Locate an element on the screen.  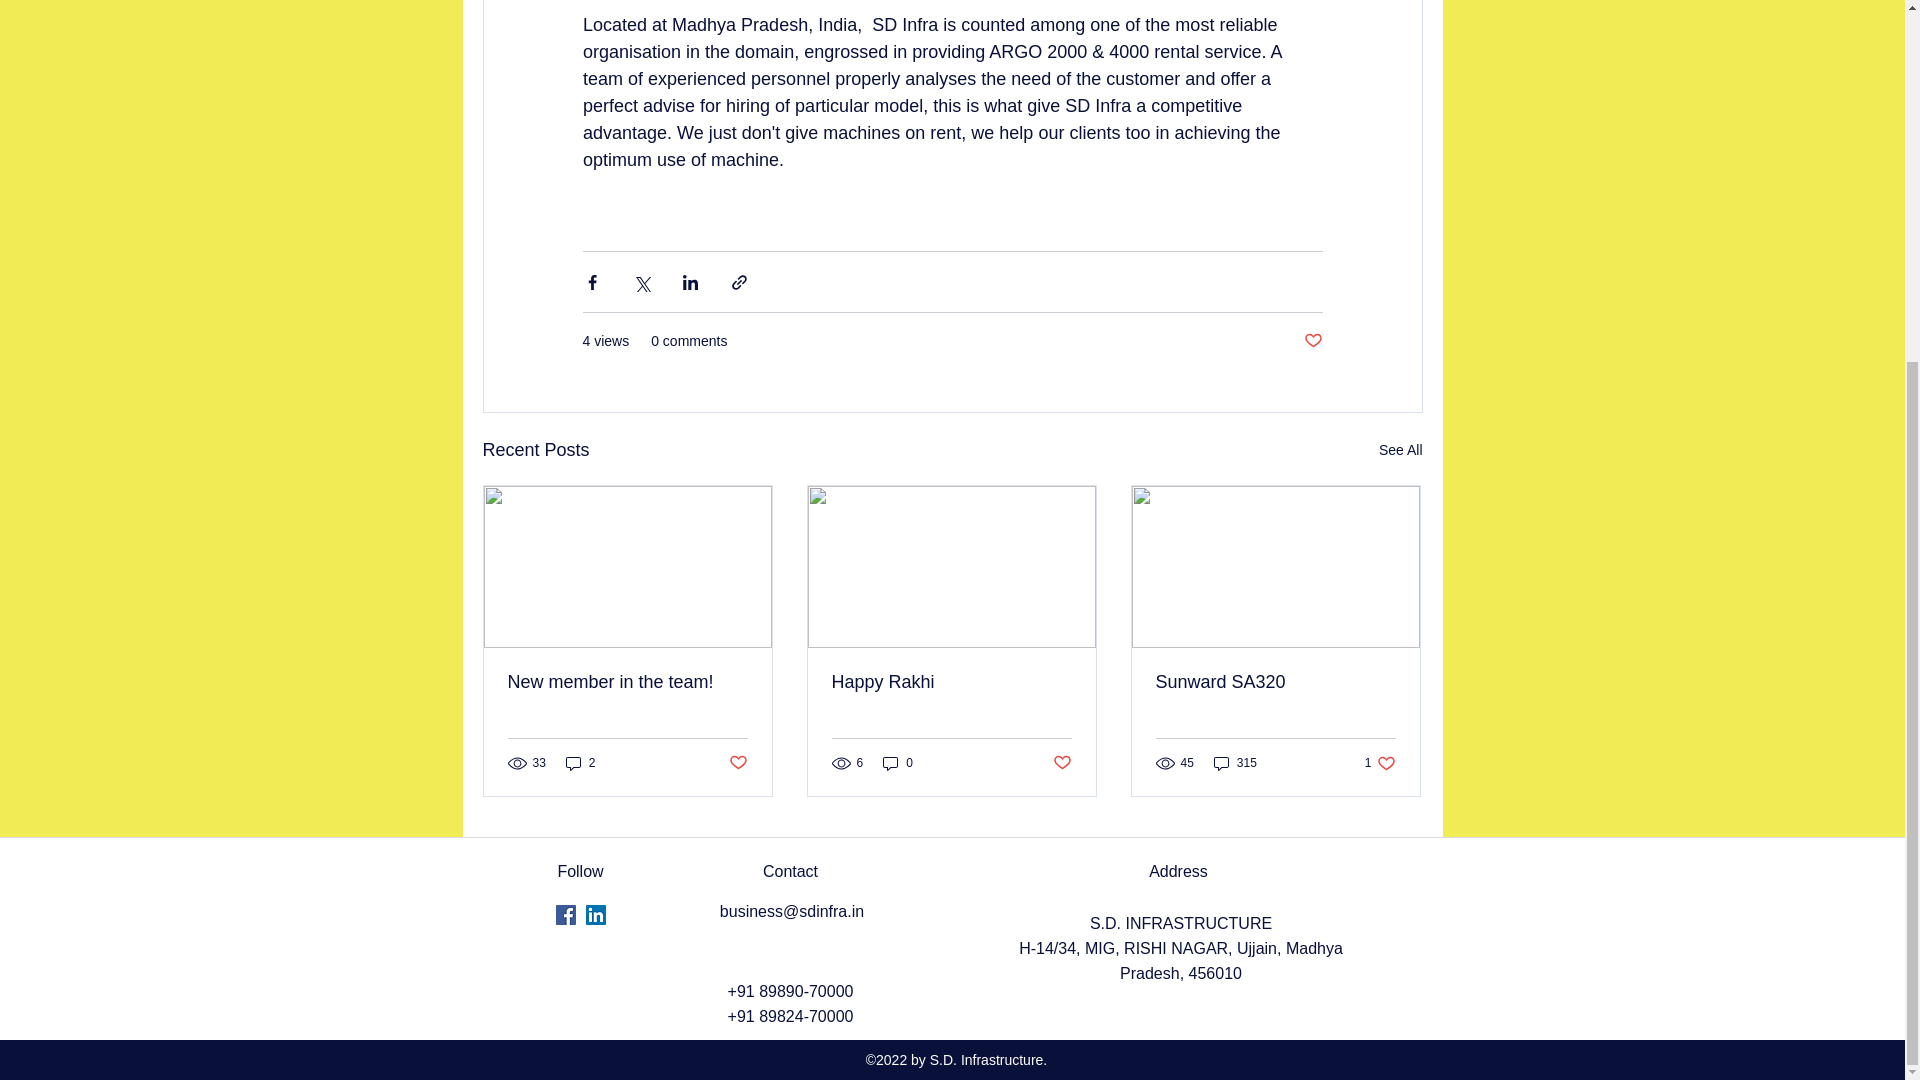
New member in the team! is located at coordinates (628, 682).